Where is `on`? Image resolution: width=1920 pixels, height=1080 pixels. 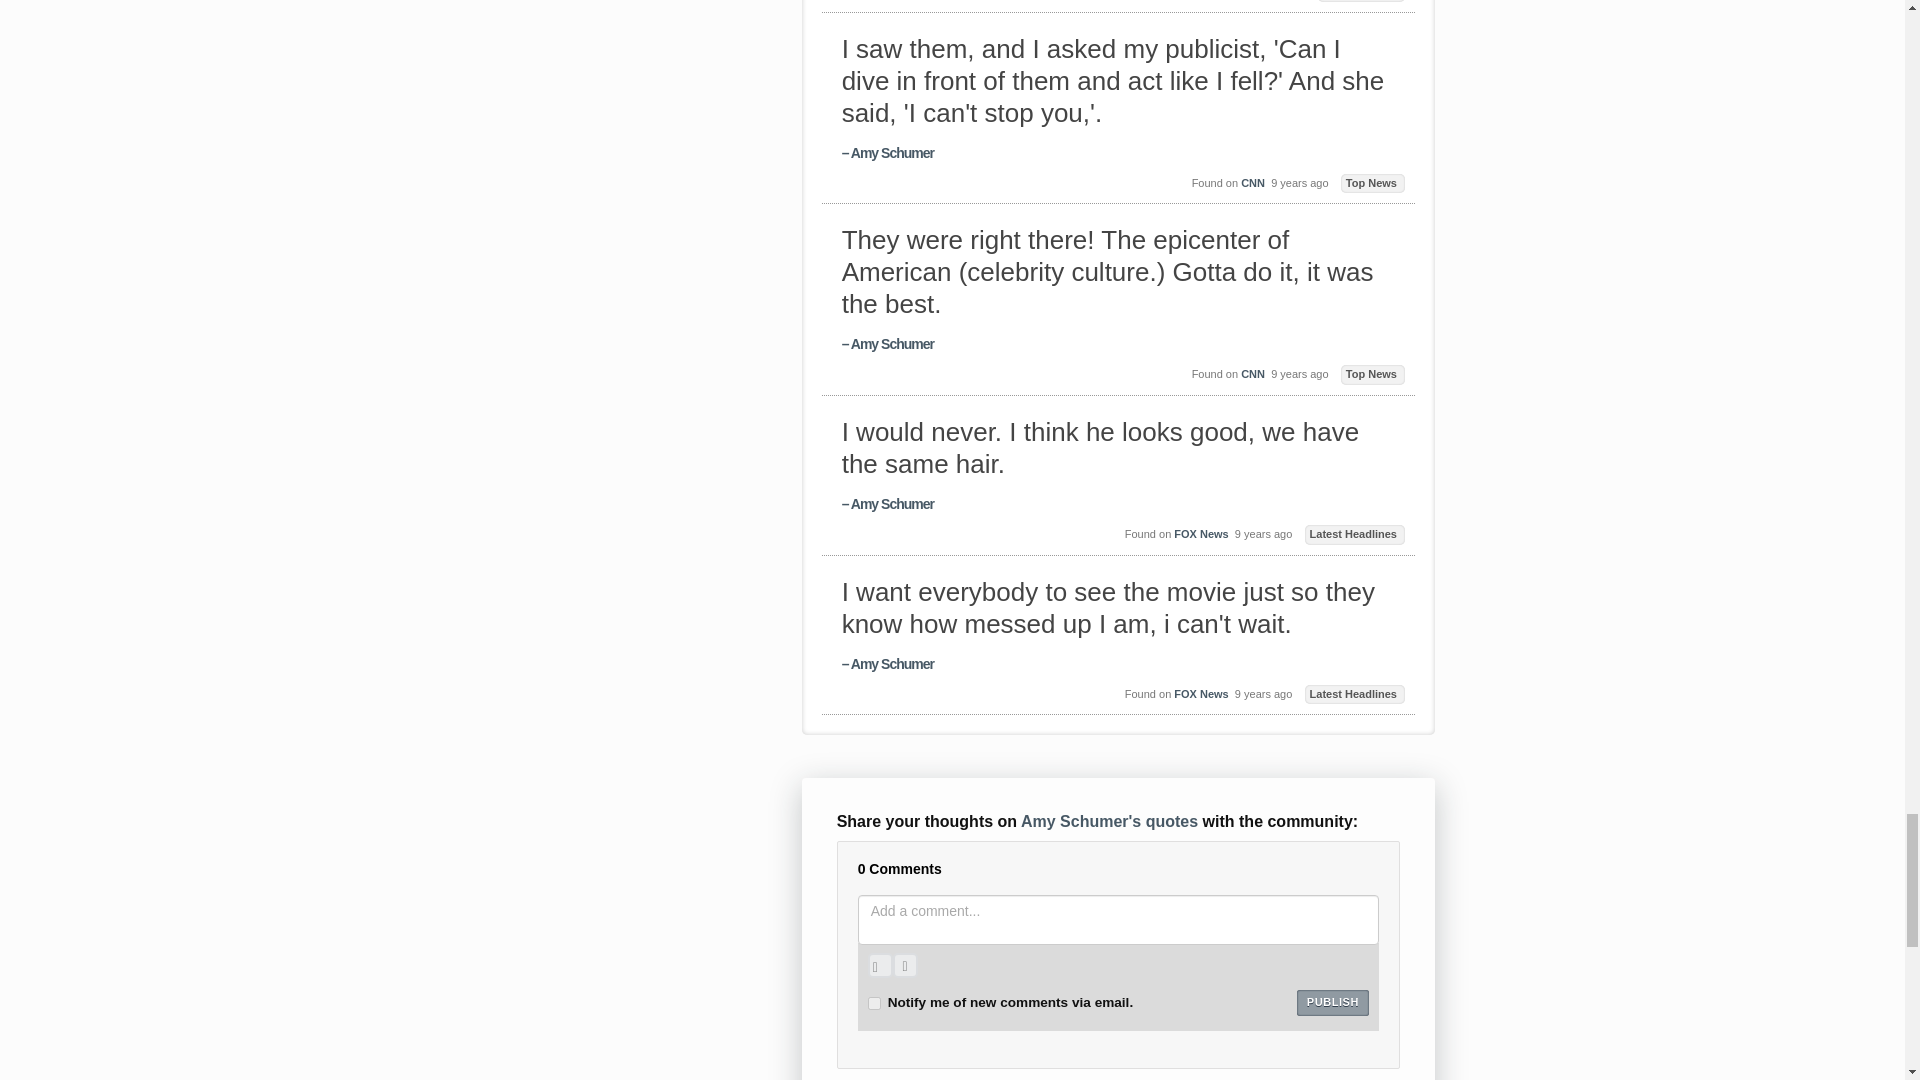
on is located at coordinates (874, 1002).